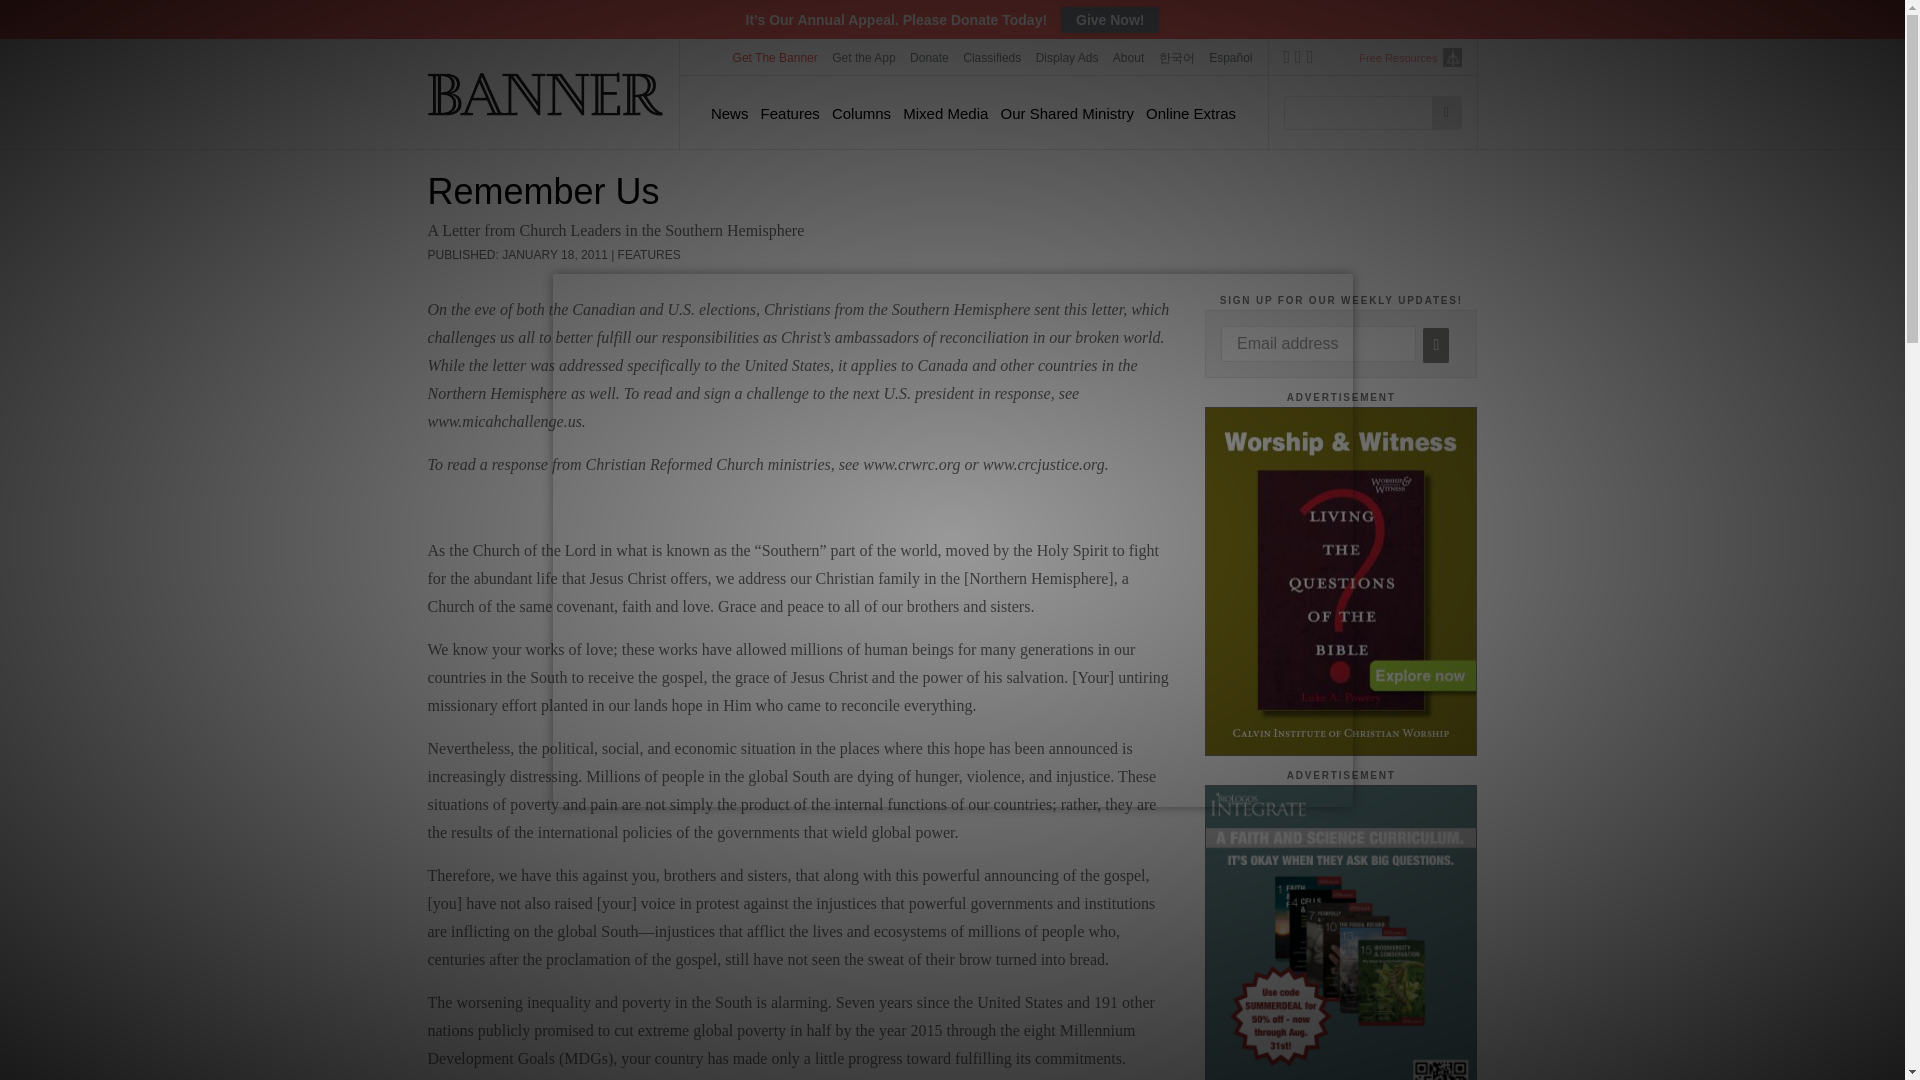 Image resolution: width=1920 pixels, height=1080 pixels. What do you see at coordinates (860, 113) in the screenshot?
I see `Columns` at bounding box center [860, 113].